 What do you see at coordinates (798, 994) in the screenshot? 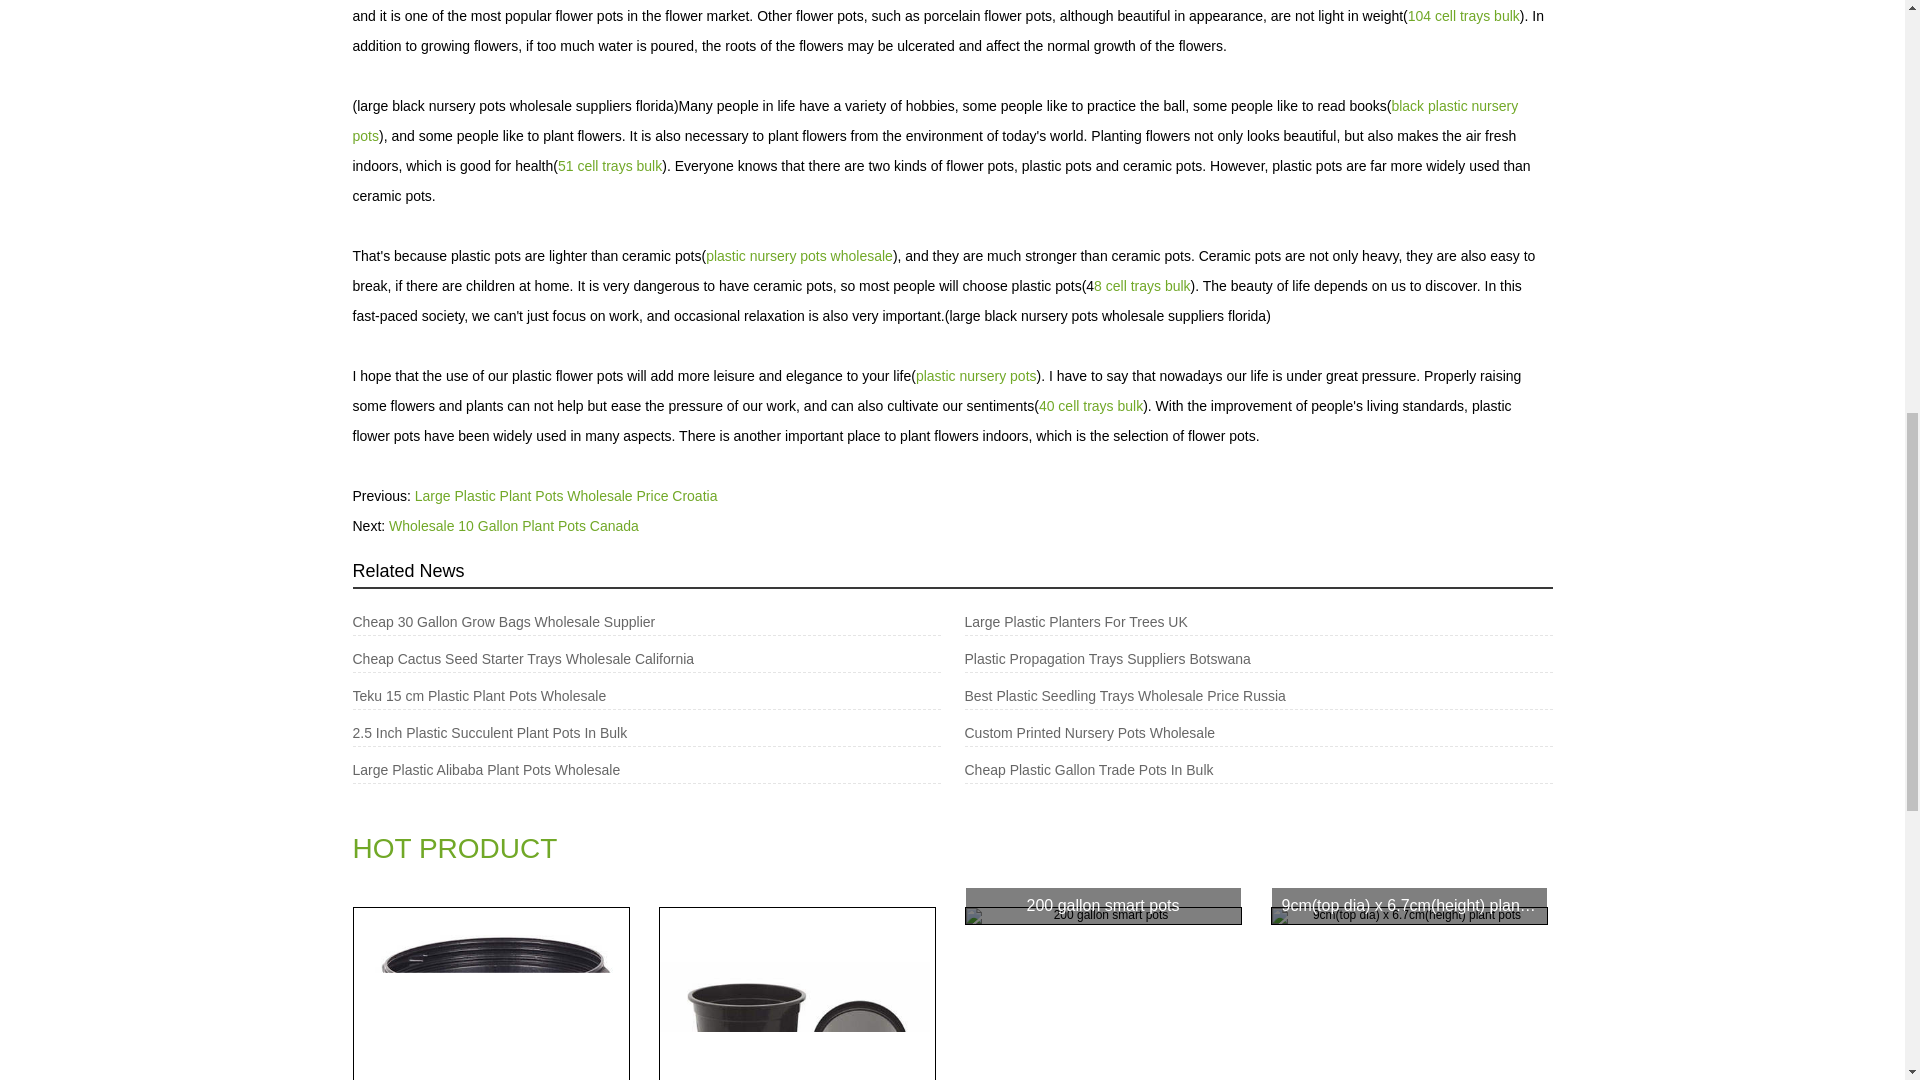
I see `Plastic injection 1.5 gallon pot` at bounding box center [798, 994].